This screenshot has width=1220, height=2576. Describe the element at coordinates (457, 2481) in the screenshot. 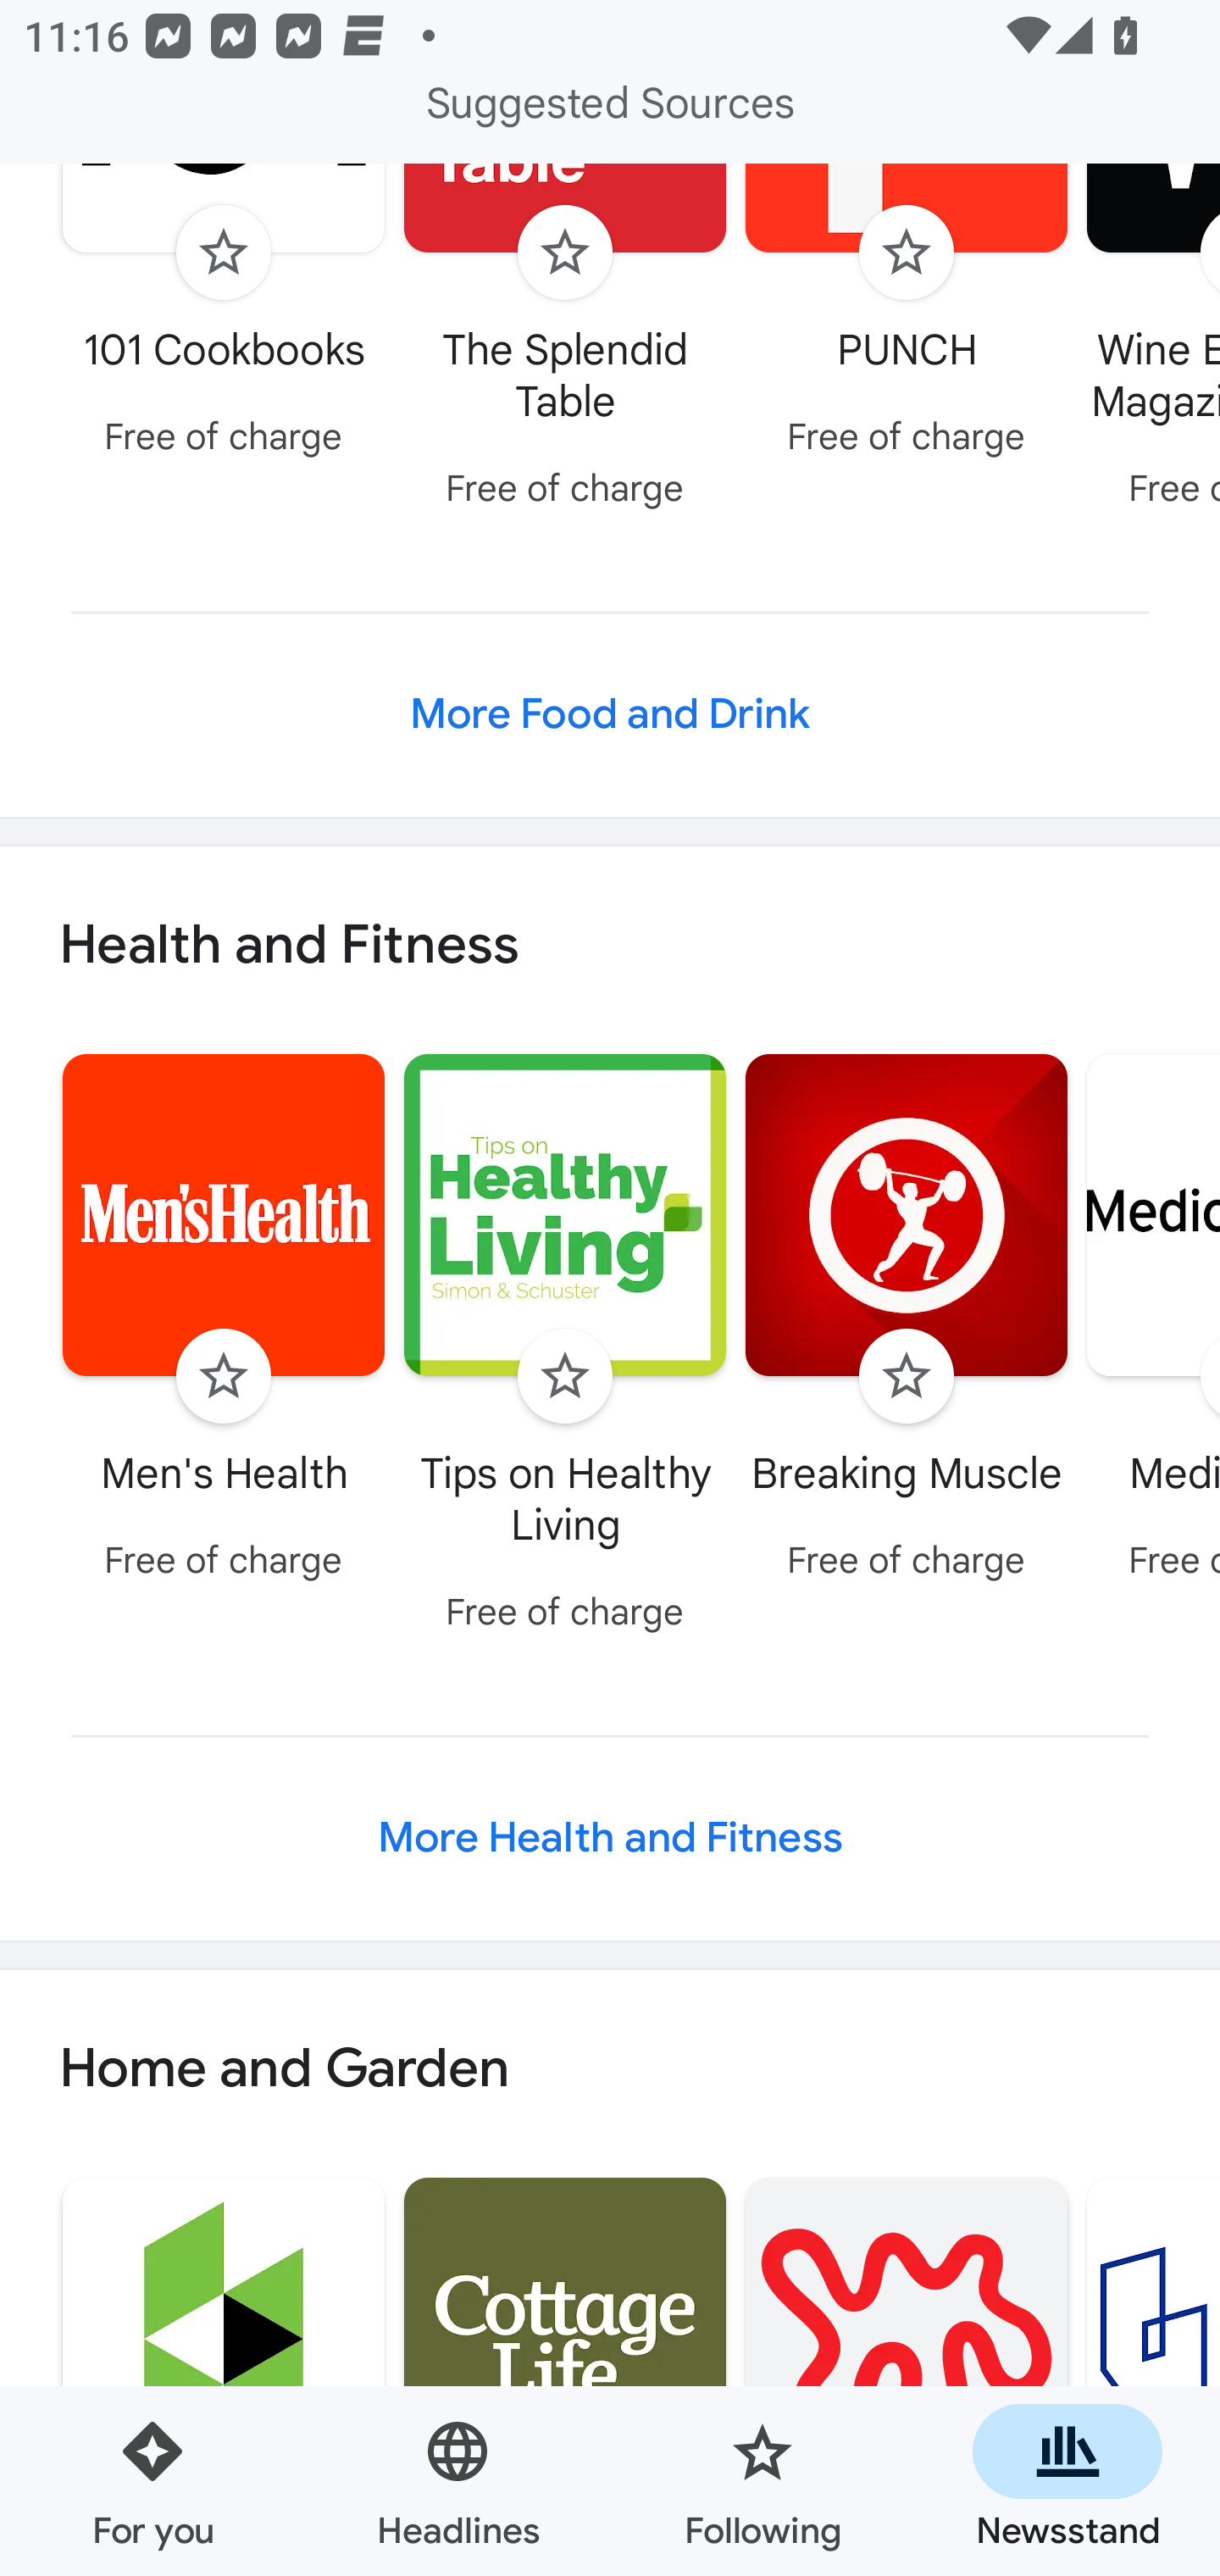

I see `Headlines` at that location.